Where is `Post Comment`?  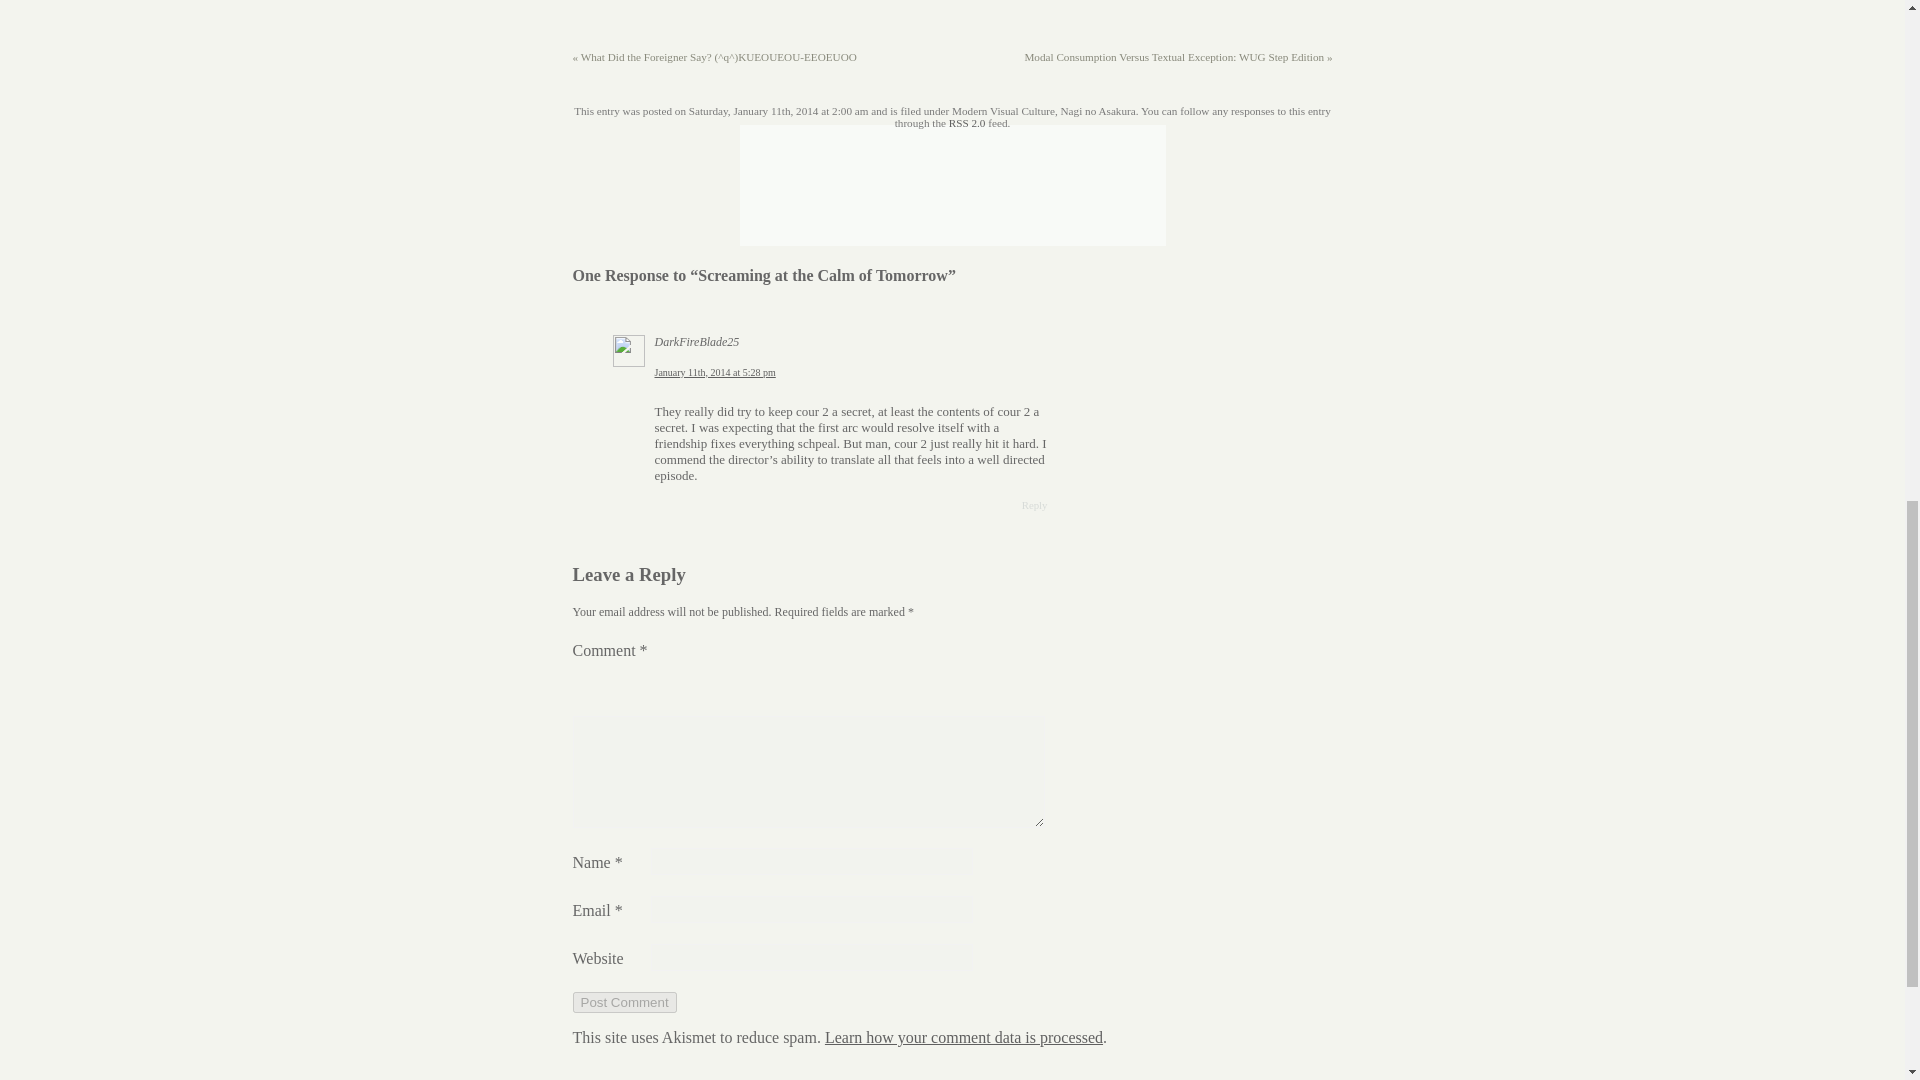 Post Comment is located at coordinates (624, 1002).